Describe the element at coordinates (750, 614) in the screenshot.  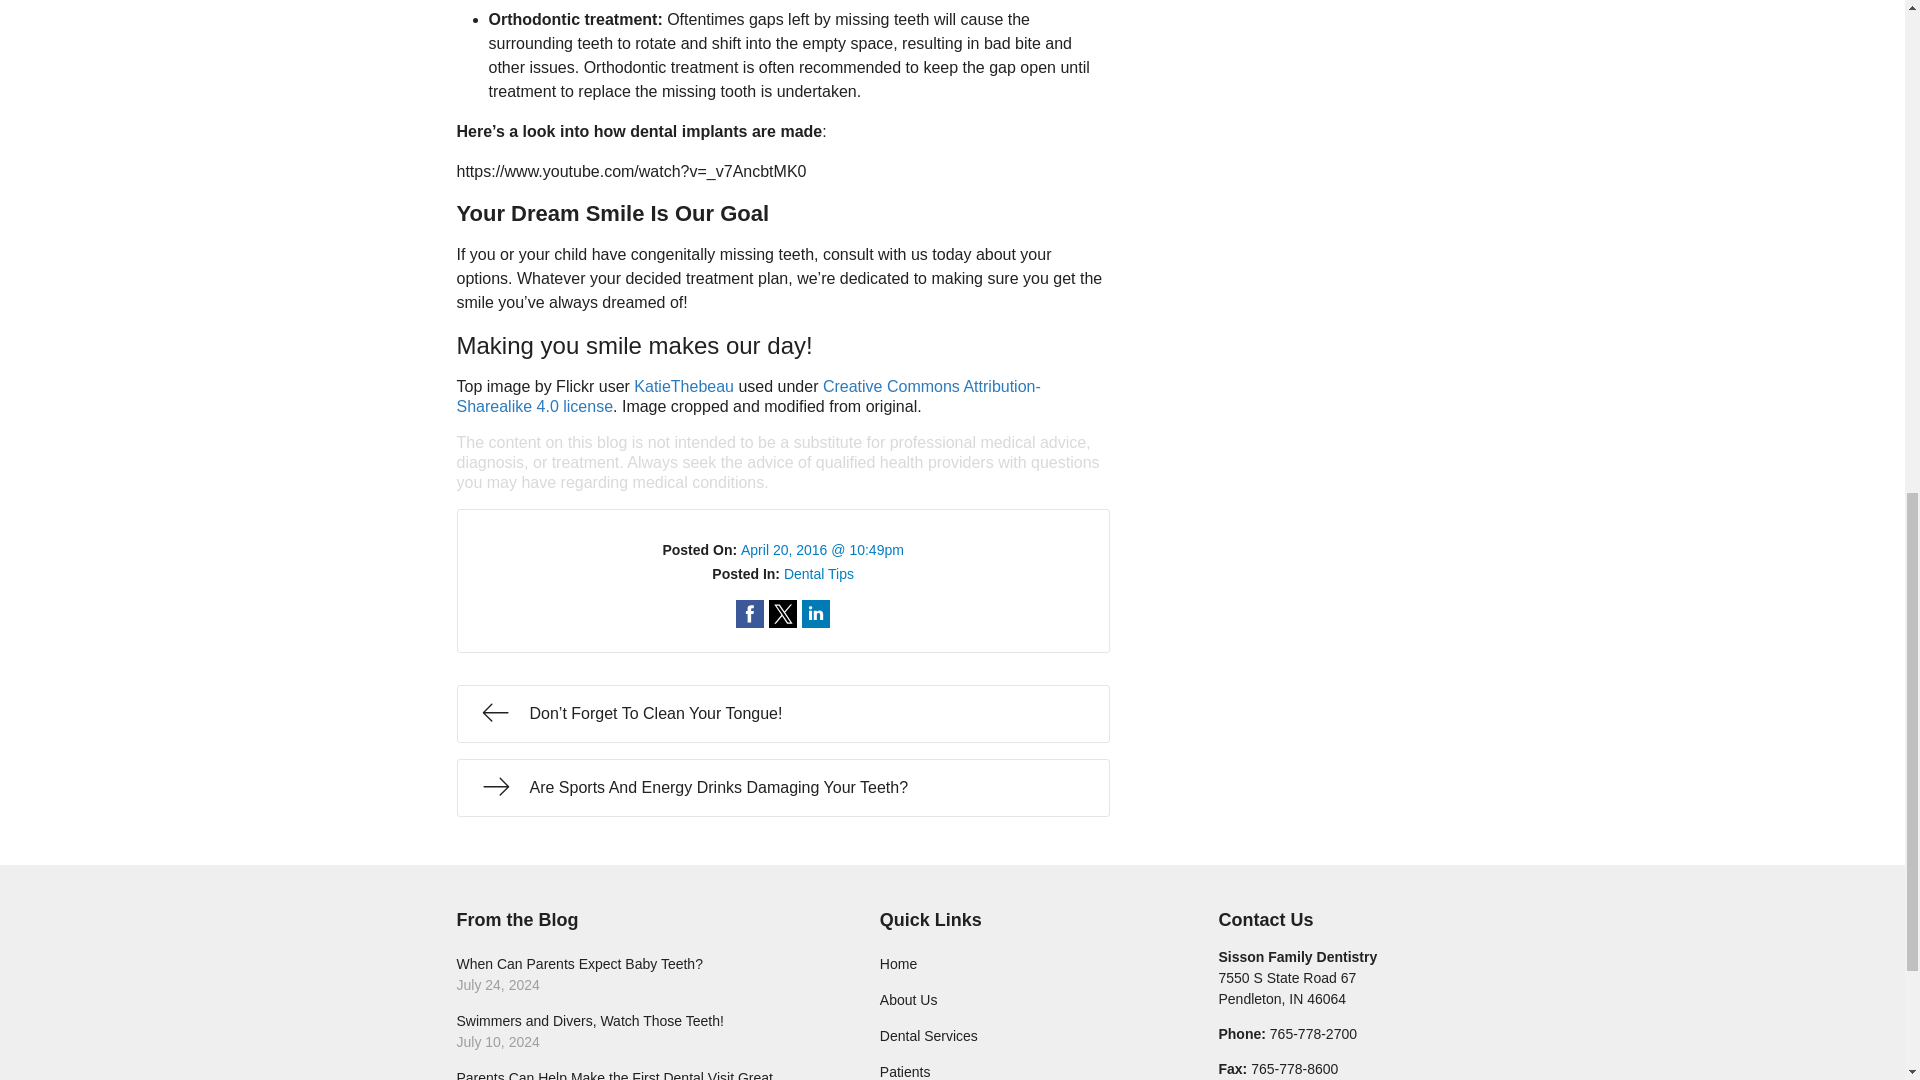
I see `Are Sports And Energy Drinks Damaging Your Teeth?` at that location.